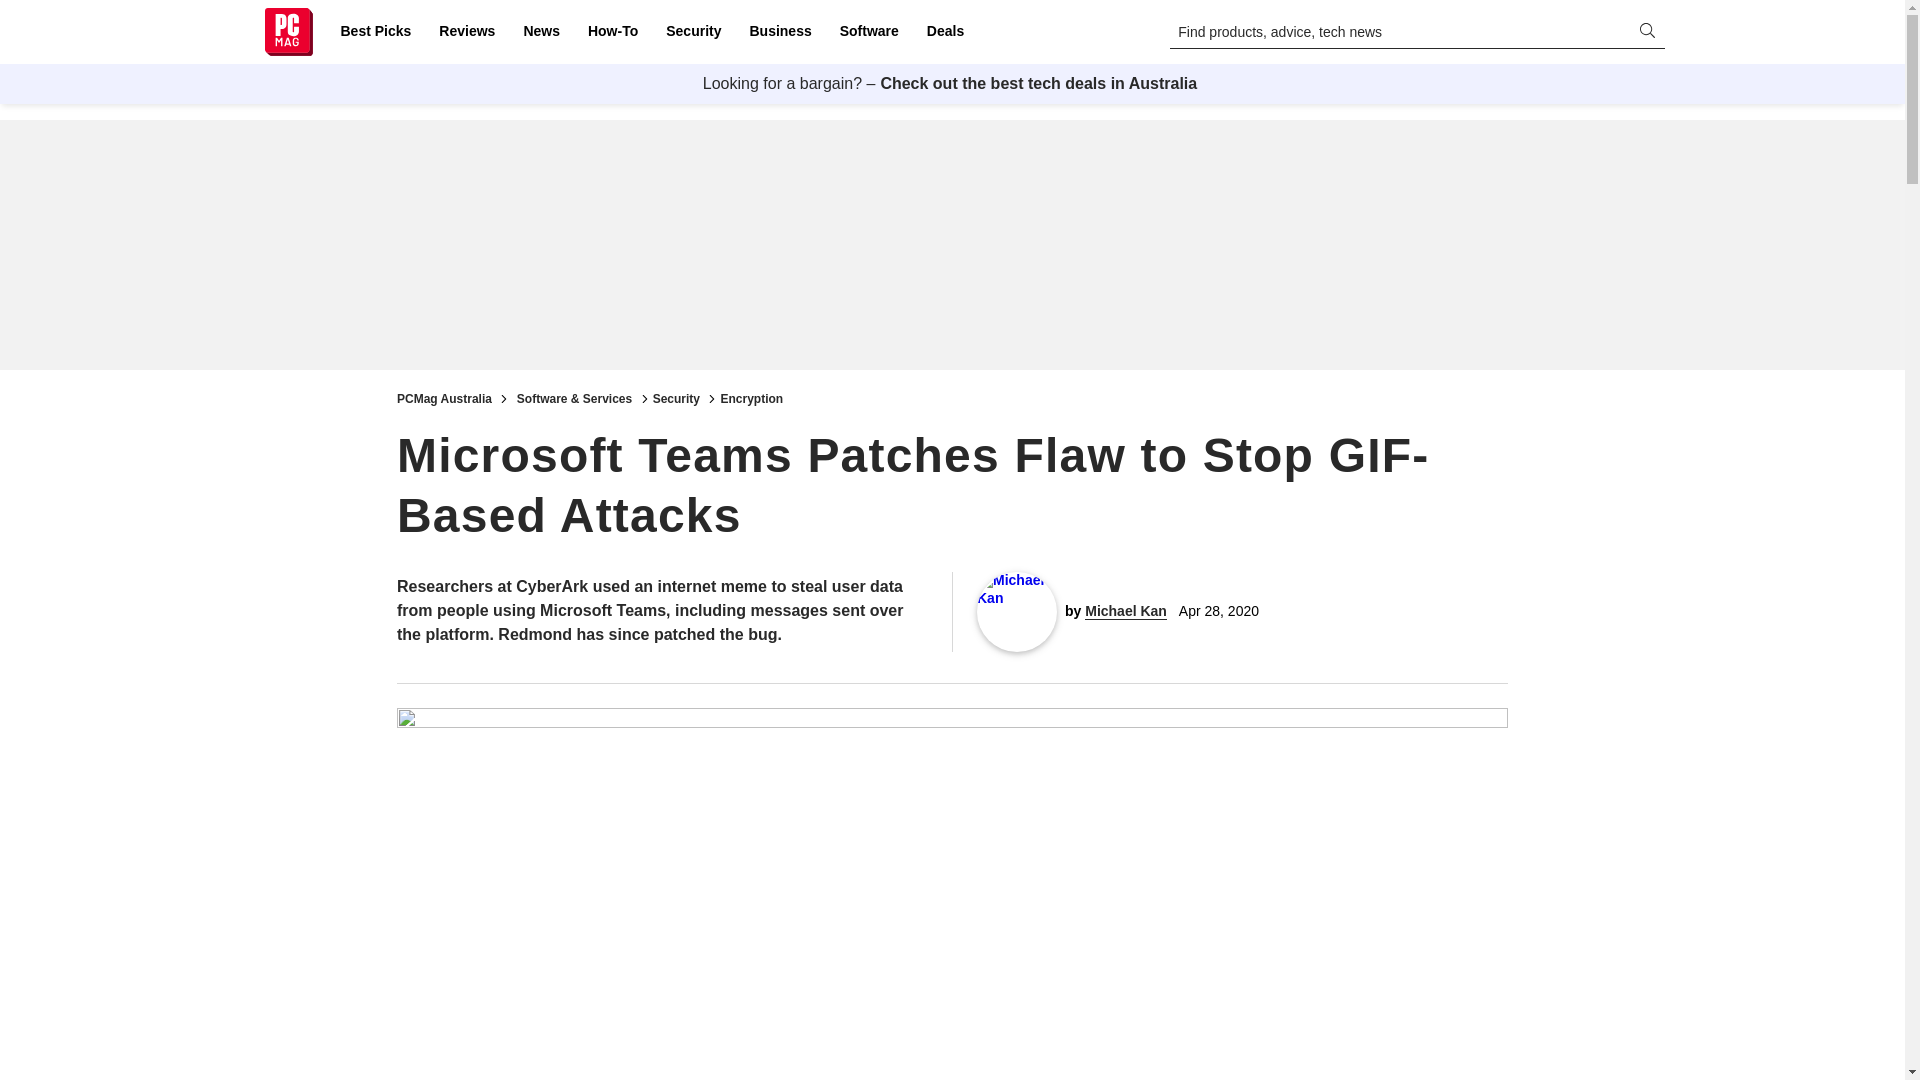 This screenshot has width=1920, height=1080. What do you see at coordinates (780, 32) in the screenshot?
I see `Business` at bounding box center [780, 32].